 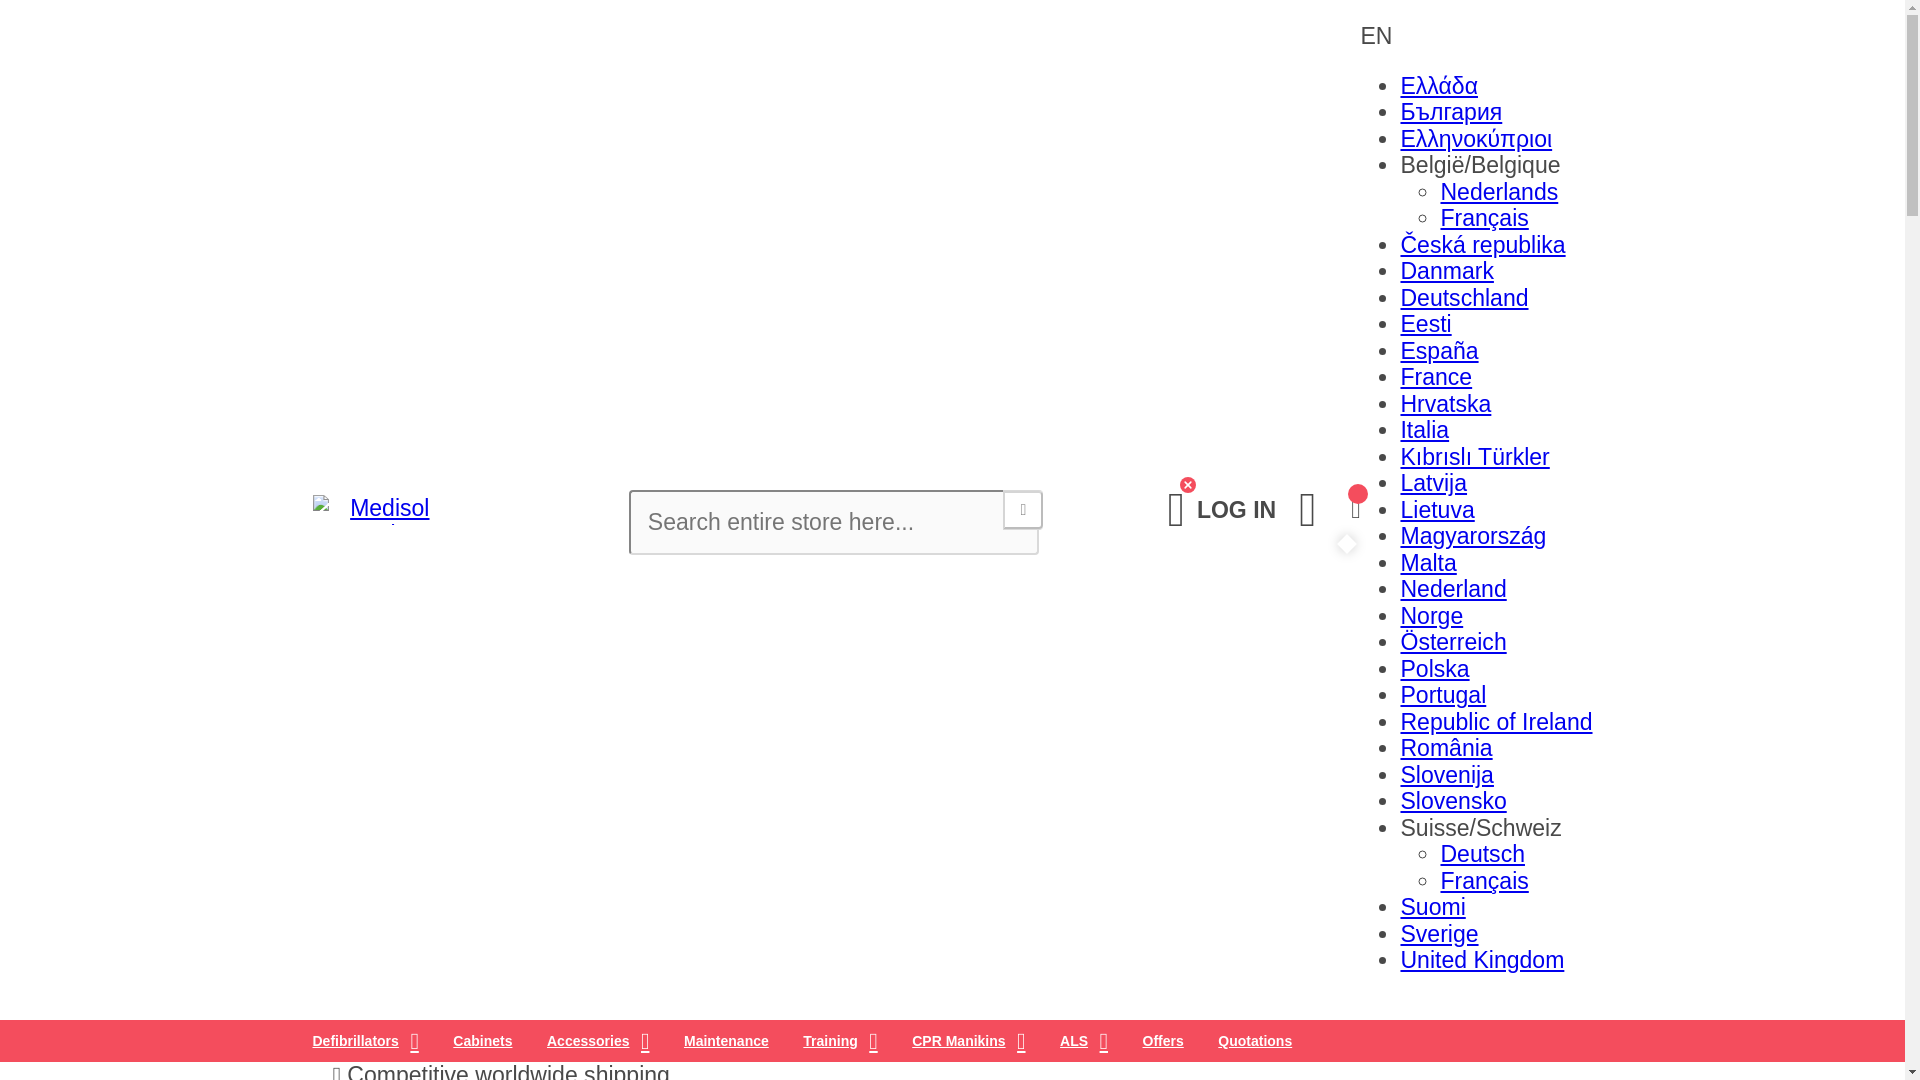 I want to click on Medisol International, so click(x=370, y=509).